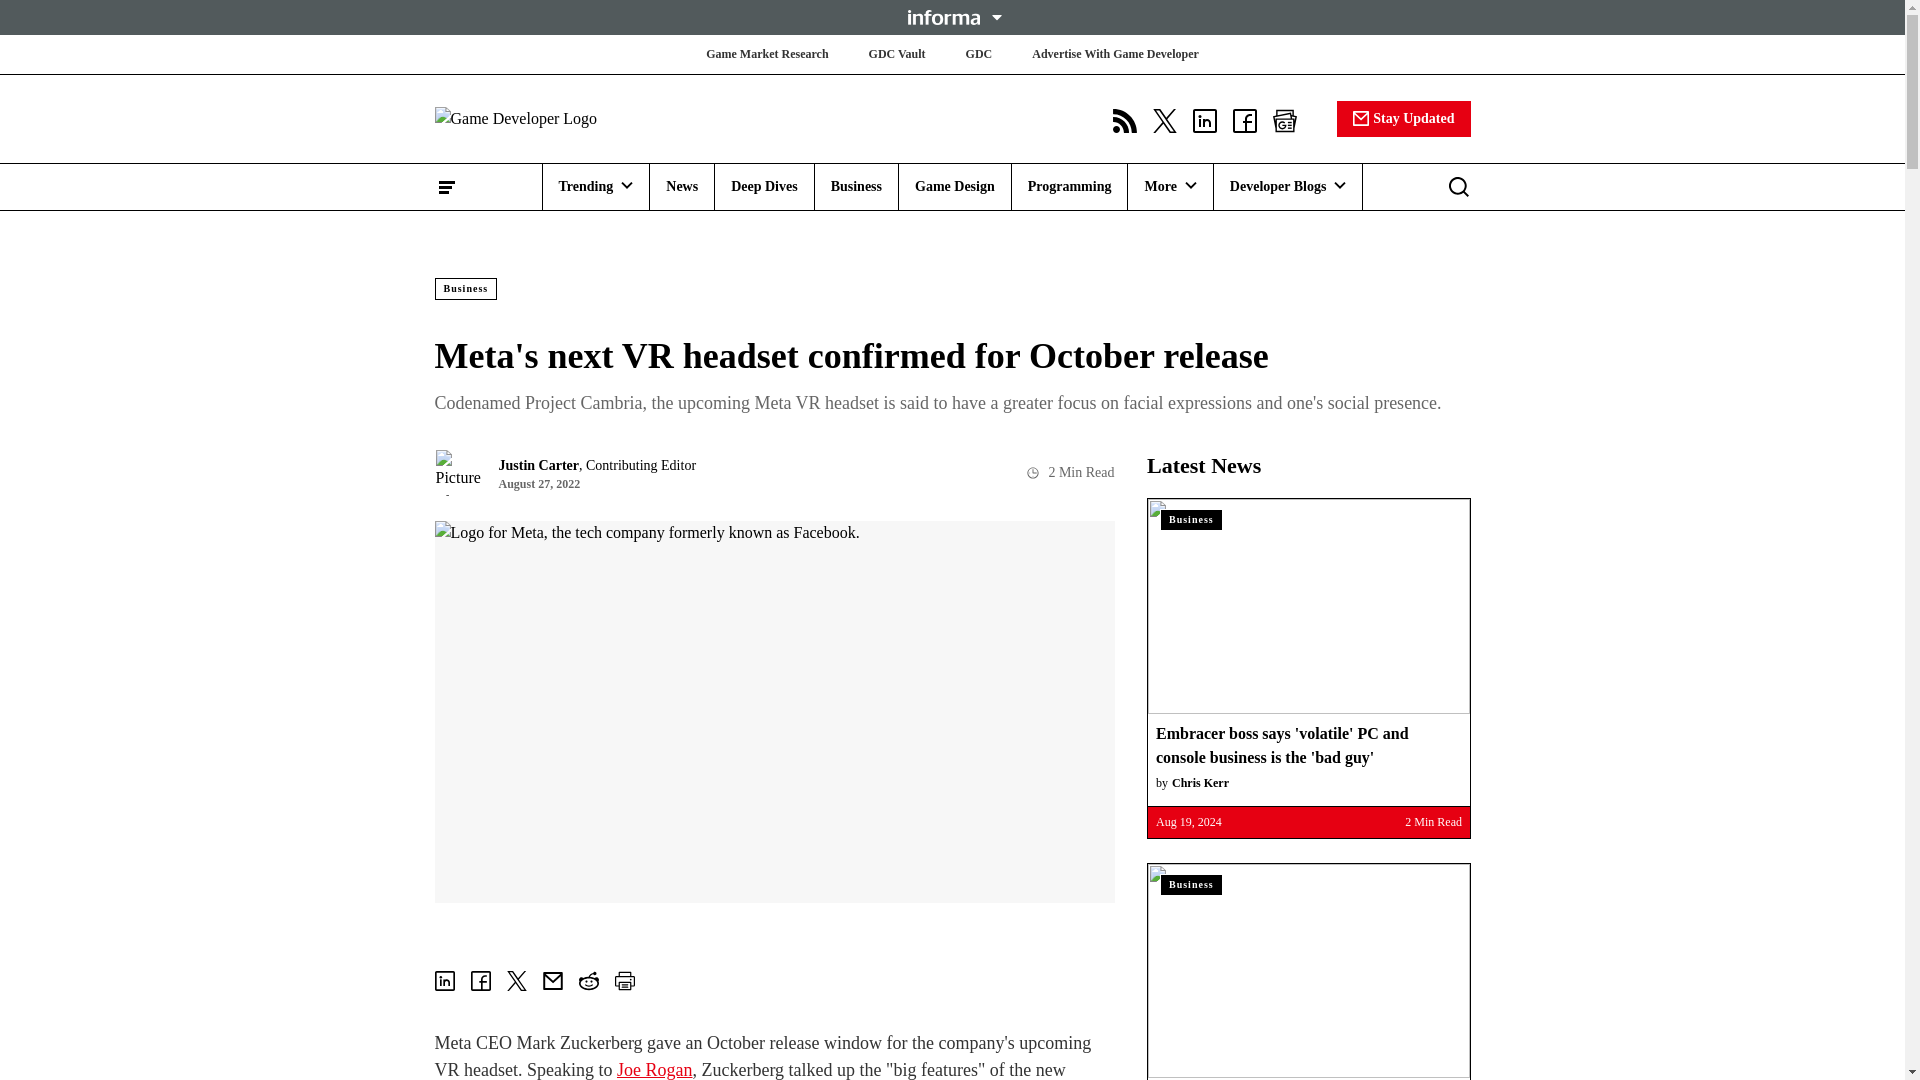 The height and width of the screenshot is (1080, 1920). I want to click on GDC Vault, so click(897, 54).